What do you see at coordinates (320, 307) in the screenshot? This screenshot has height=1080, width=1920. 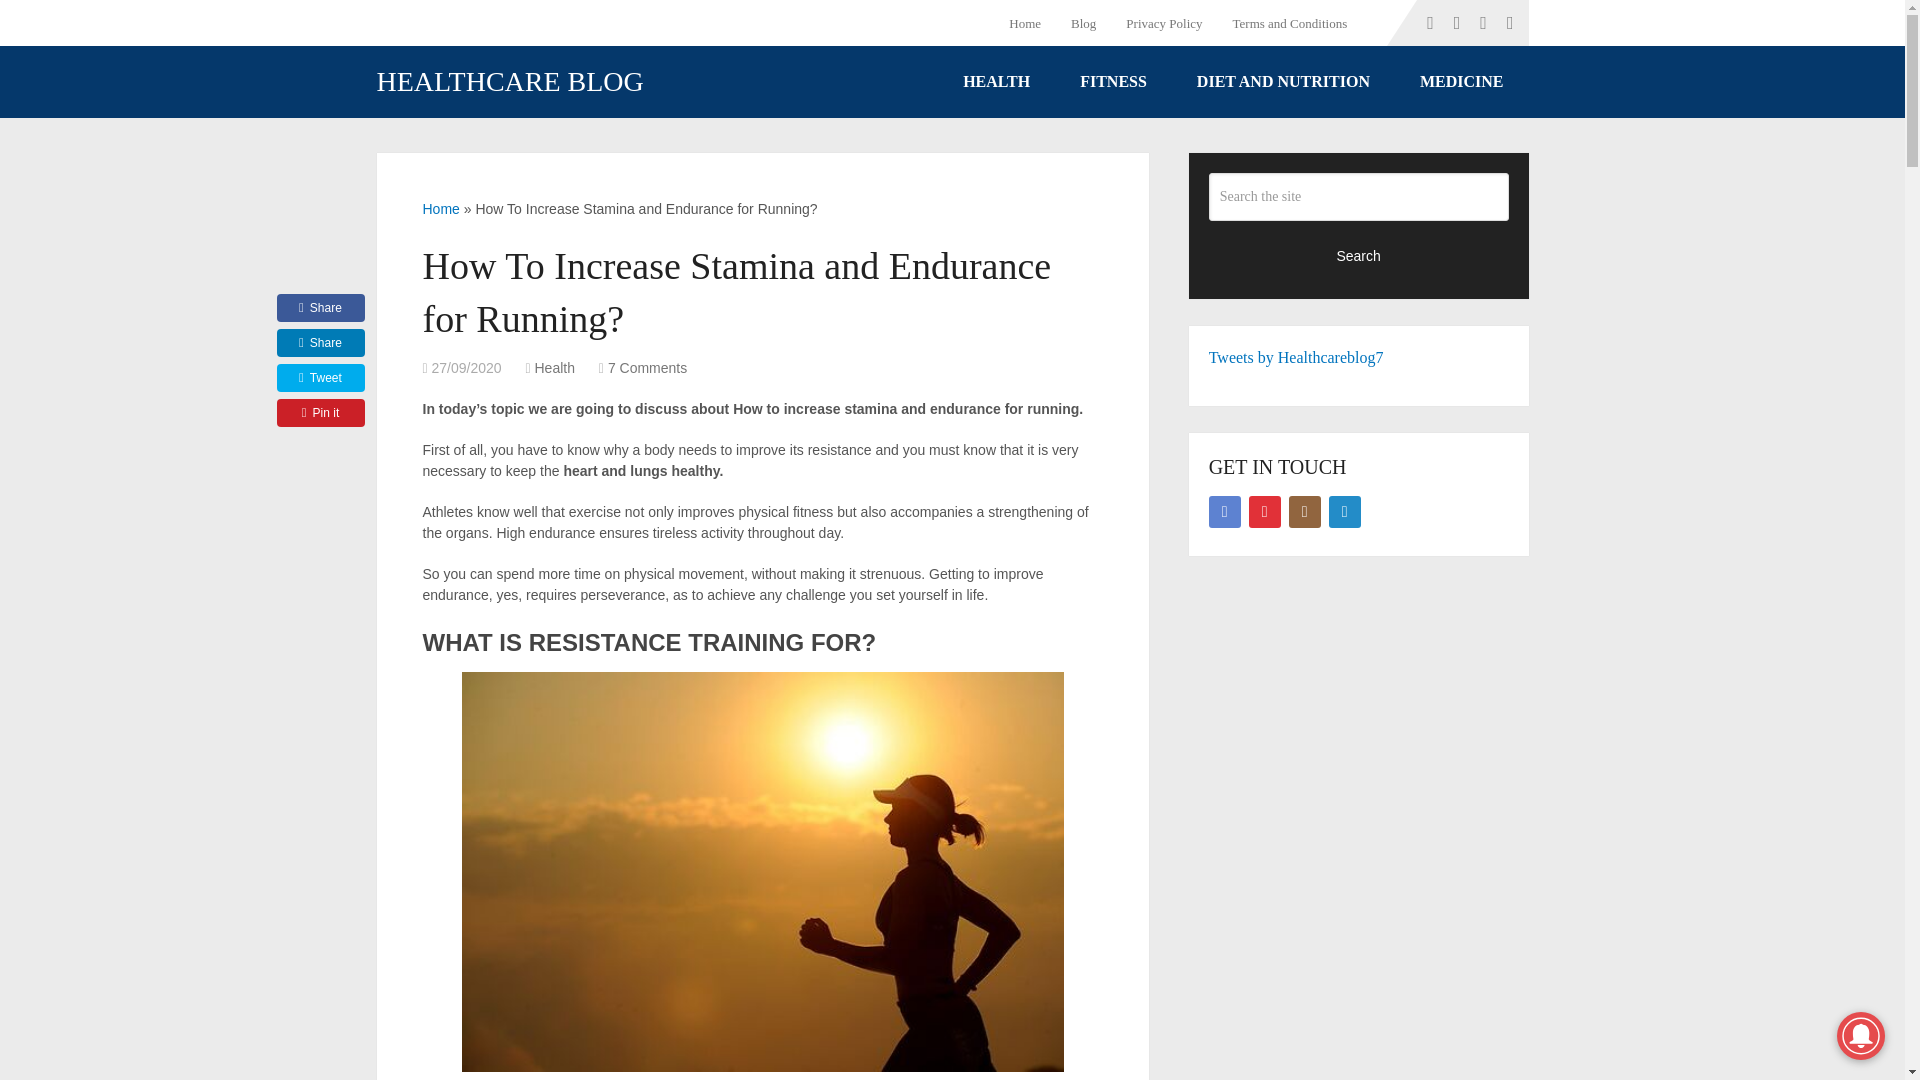 I see `Share` at bounding box center [320, 307].